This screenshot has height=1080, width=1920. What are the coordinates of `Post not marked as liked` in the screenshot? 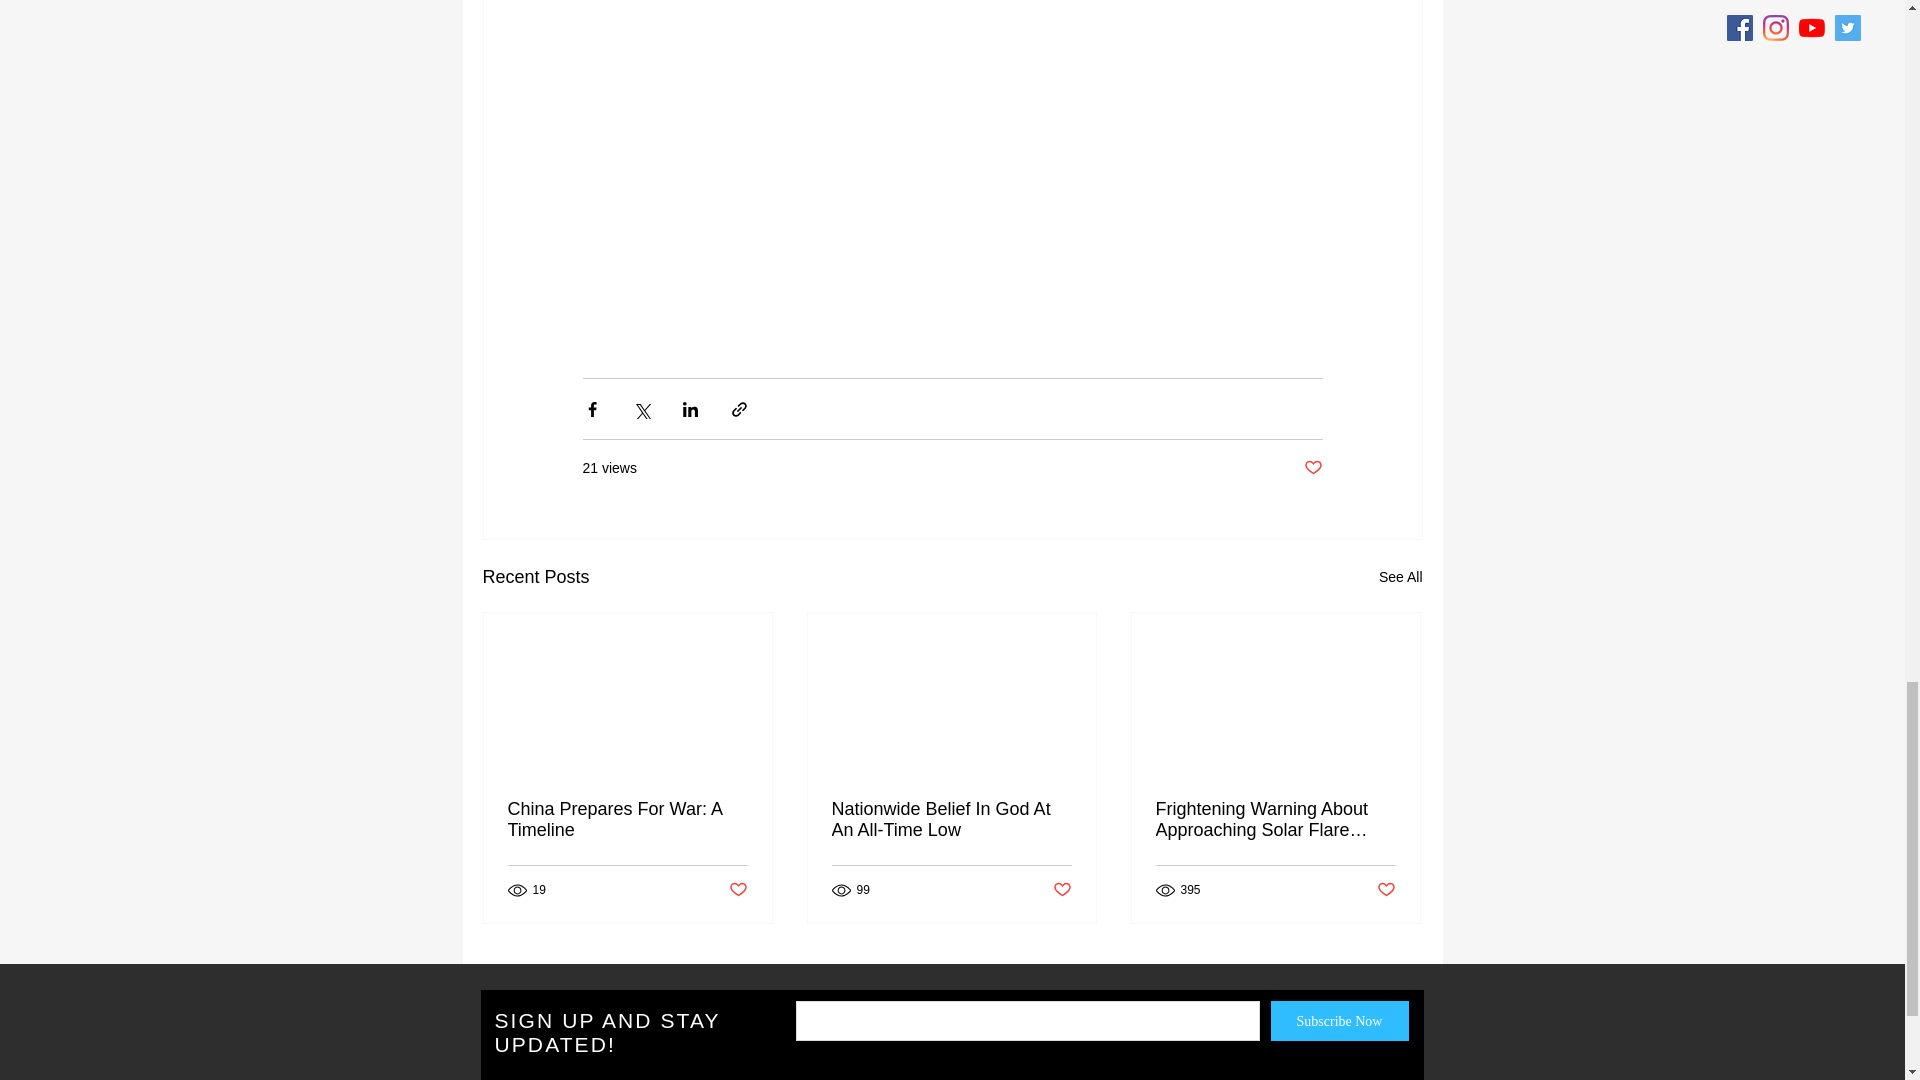 It's located at (736, 890).